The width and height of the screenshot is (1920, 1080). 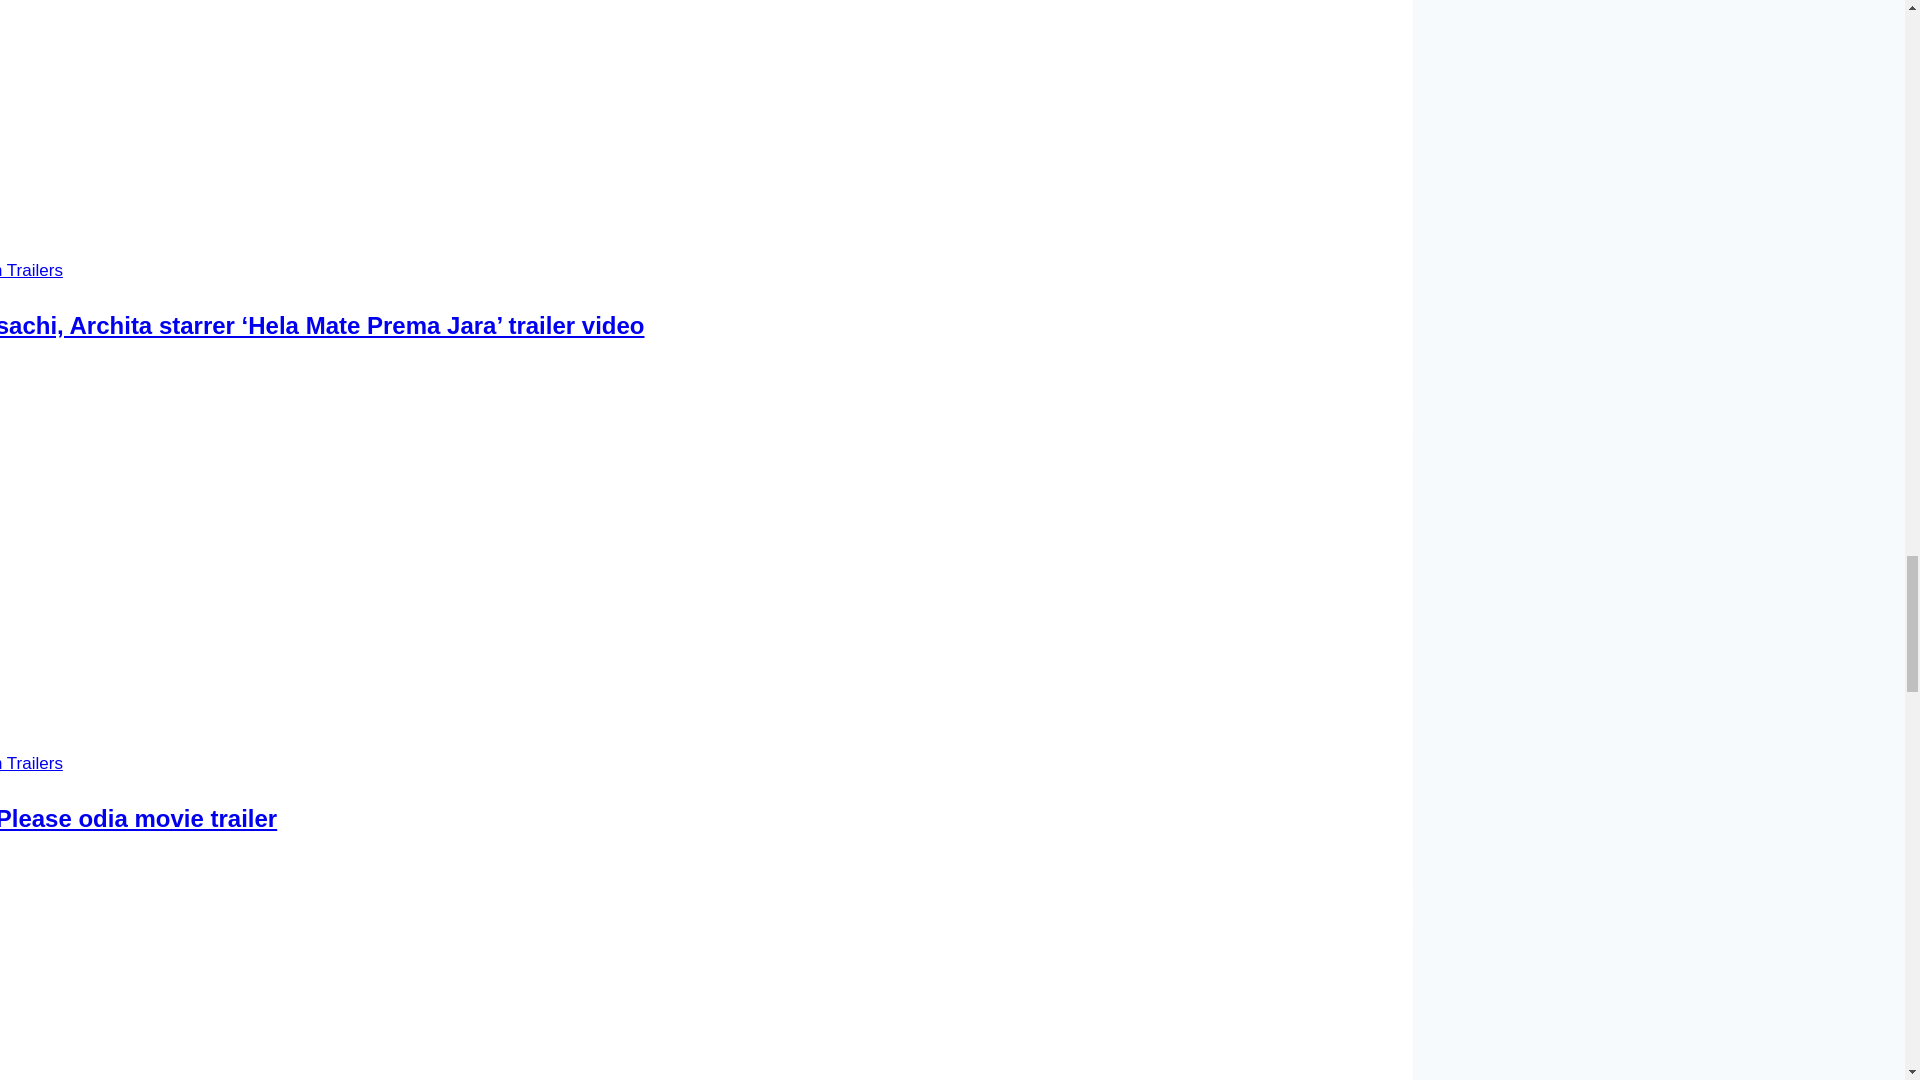 I want to click on Smile Please odia movie trailer, so click(x=138, y=818).